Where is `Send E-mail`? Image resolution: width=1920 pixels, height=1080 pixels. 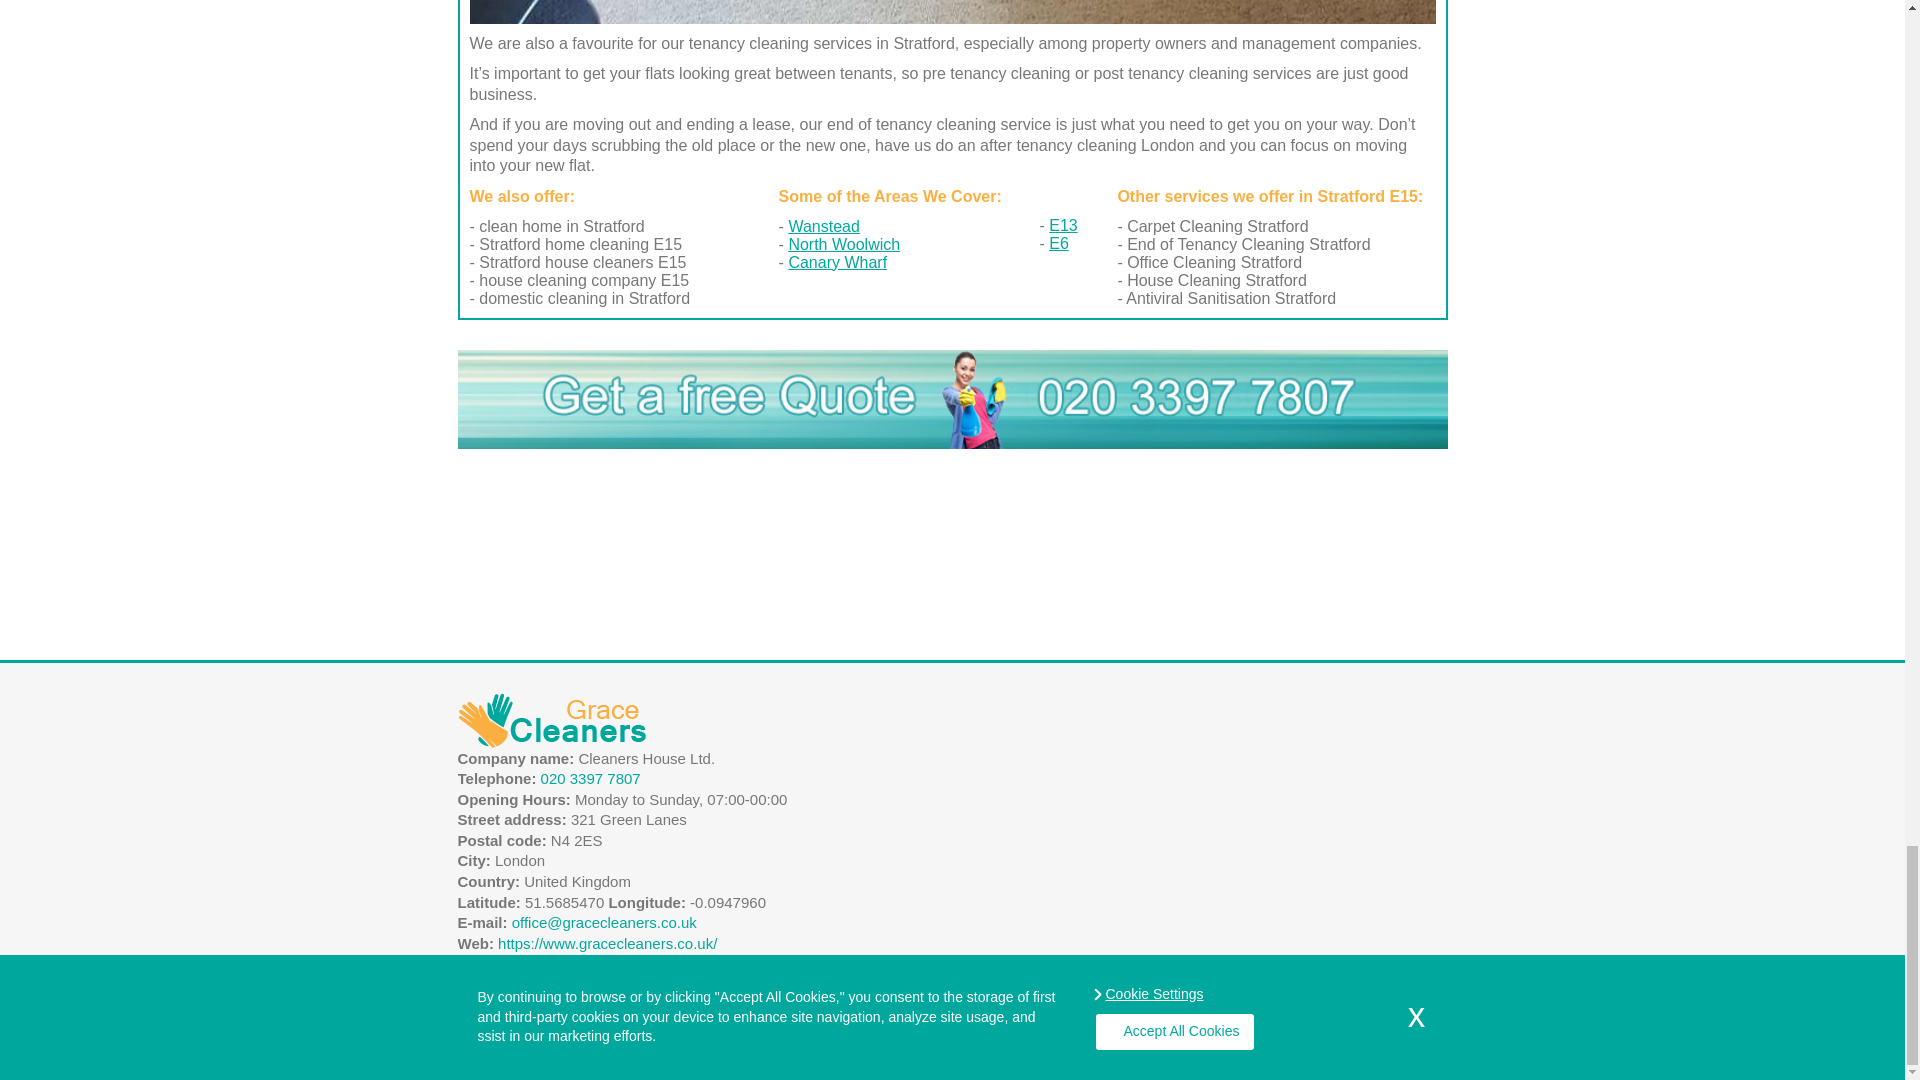
Send E-mail is located at coordinates (604, 922).